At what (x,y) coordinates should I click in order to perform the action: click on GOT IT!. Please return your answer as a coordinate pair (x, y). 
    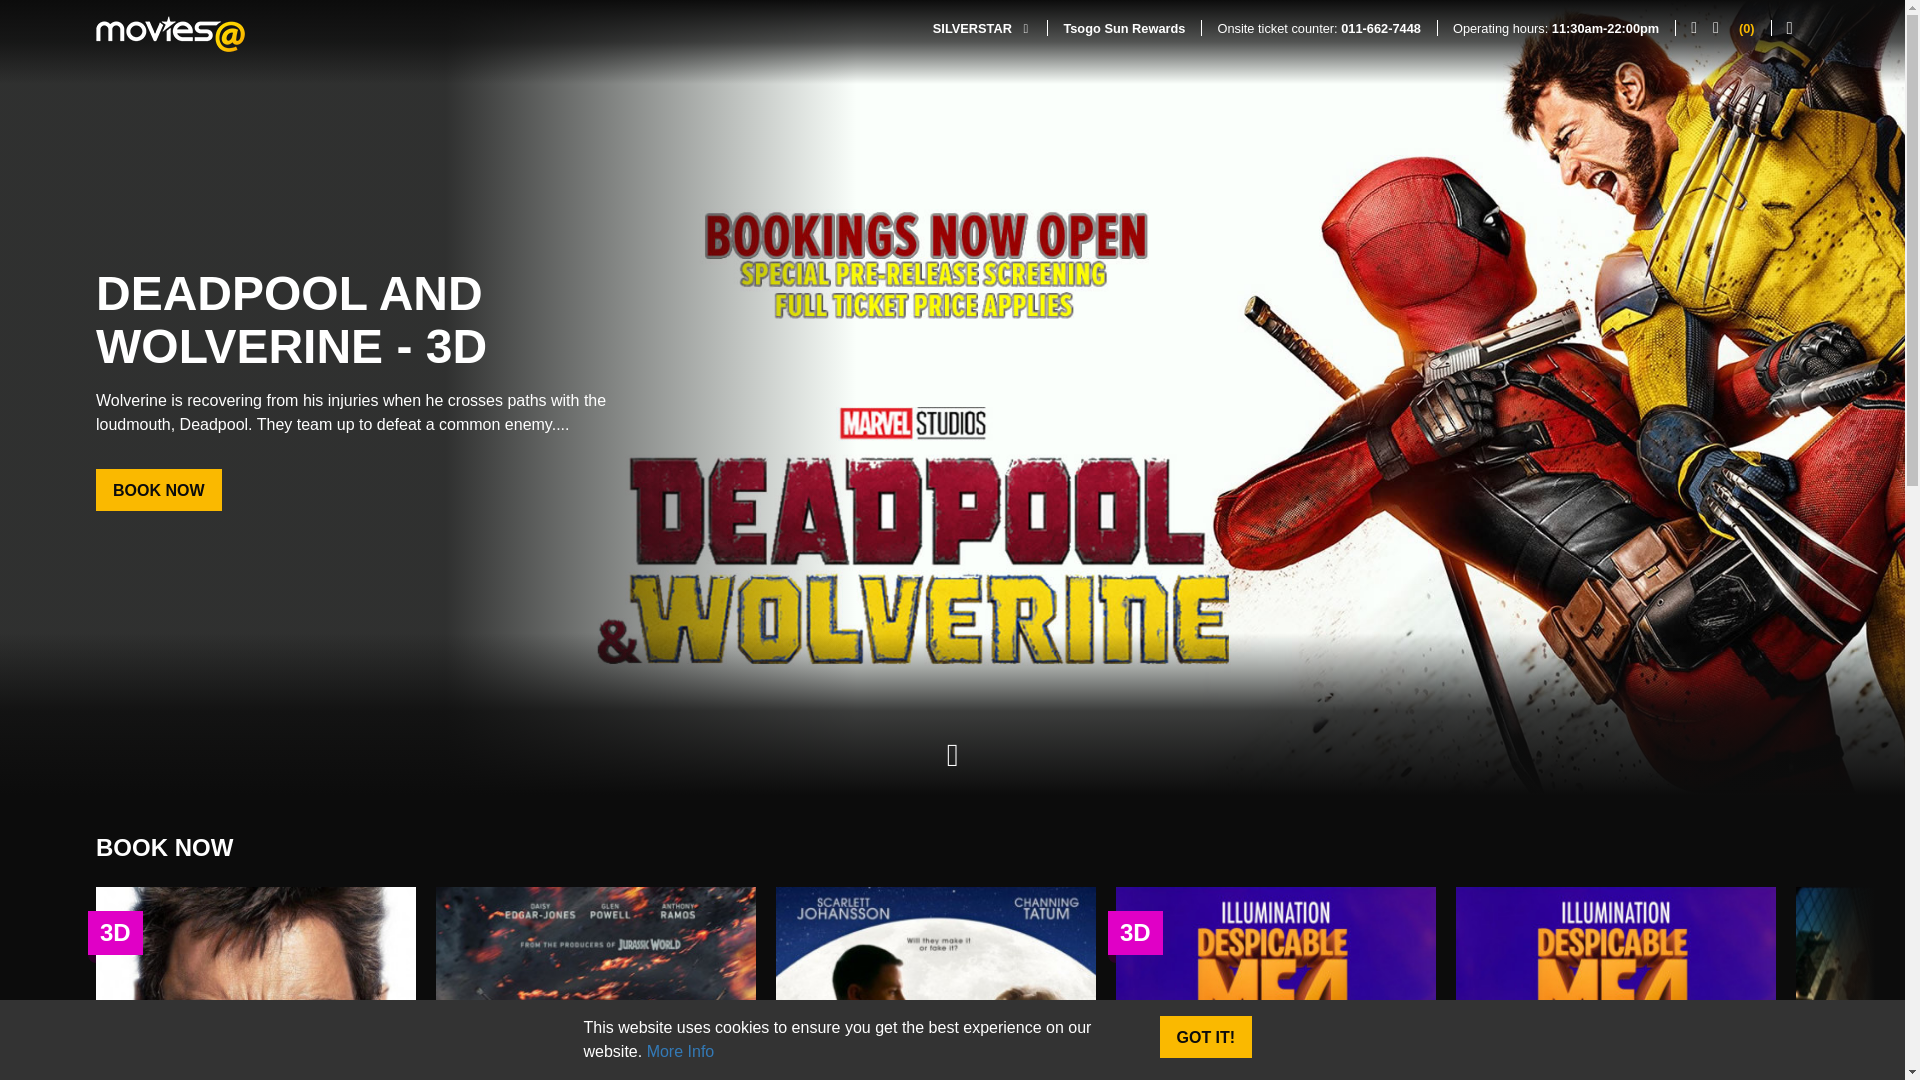
    Looking at the image, I should click on (1206, 1037).